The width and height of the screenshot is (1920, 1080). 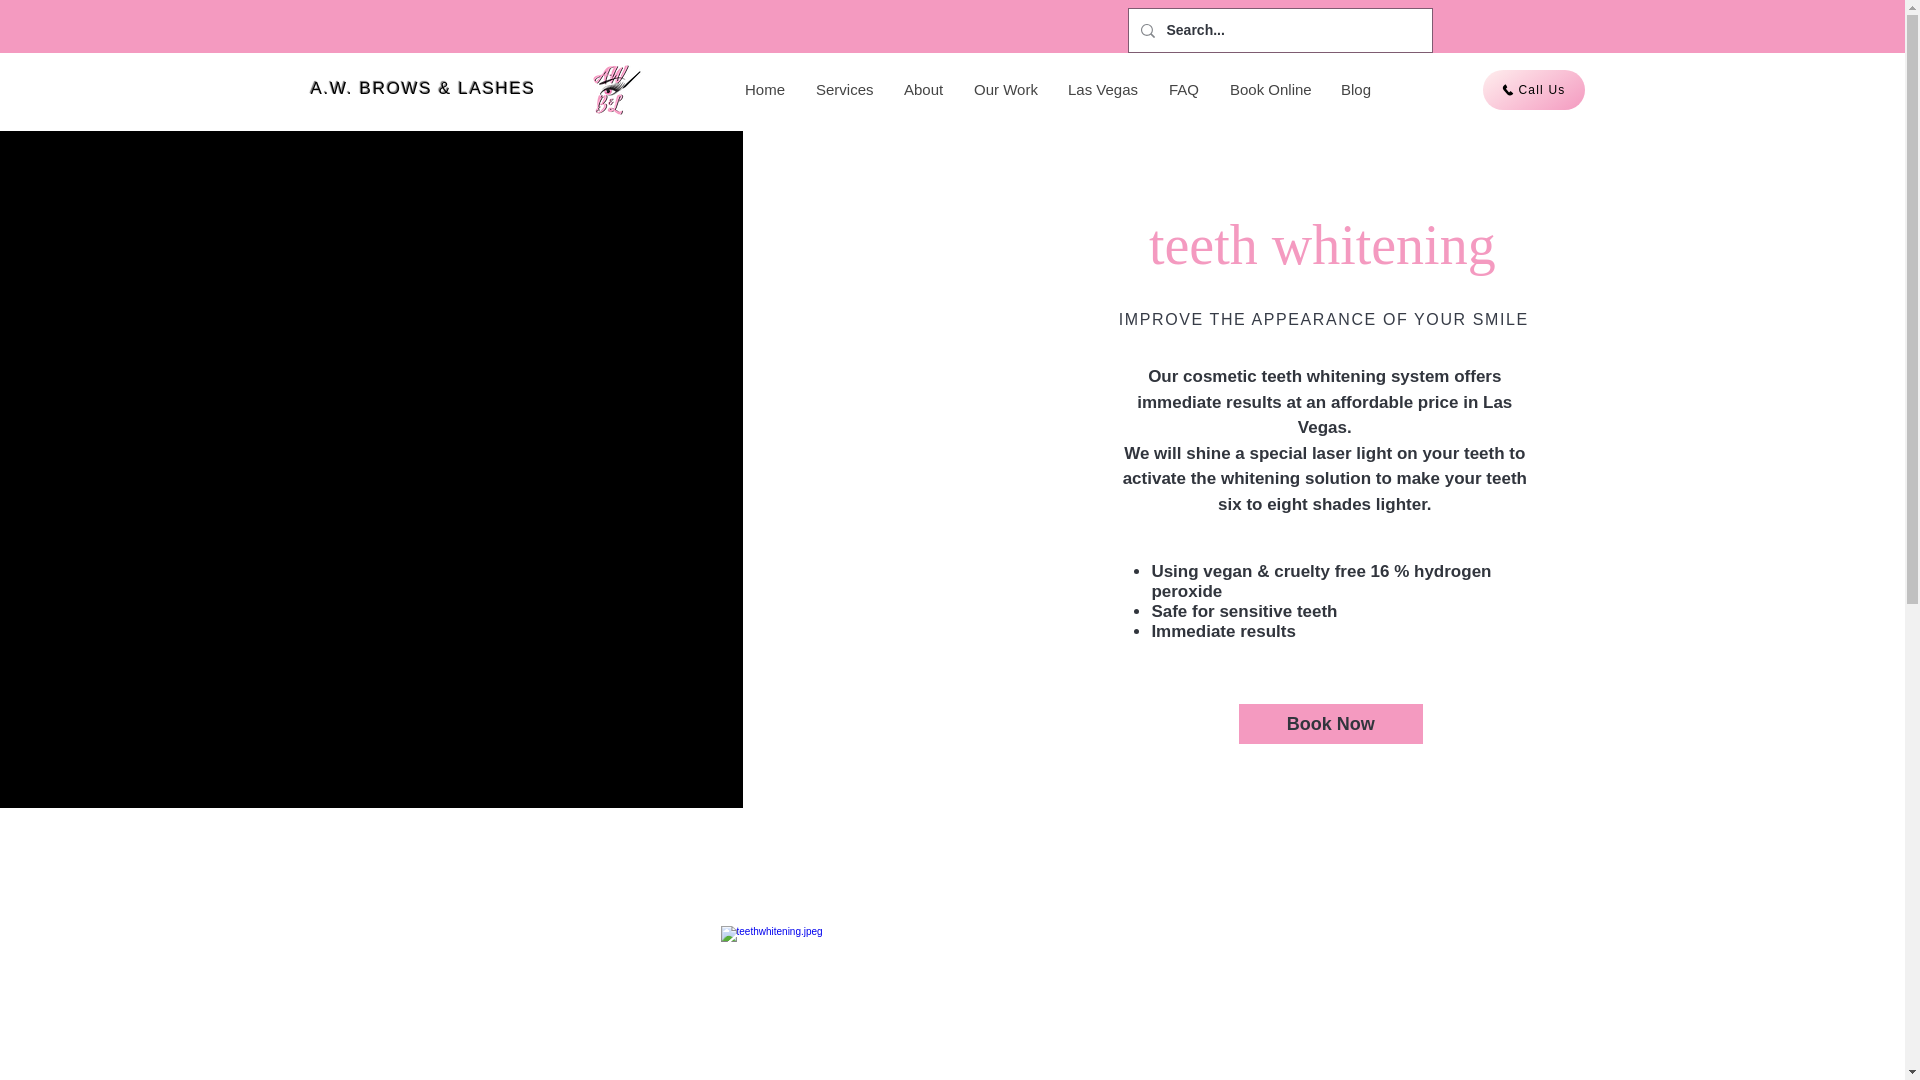 What do you see at coordinates (1355, 90) in the screenshot?
I see `Blog` at bounding box center [1355, 90].